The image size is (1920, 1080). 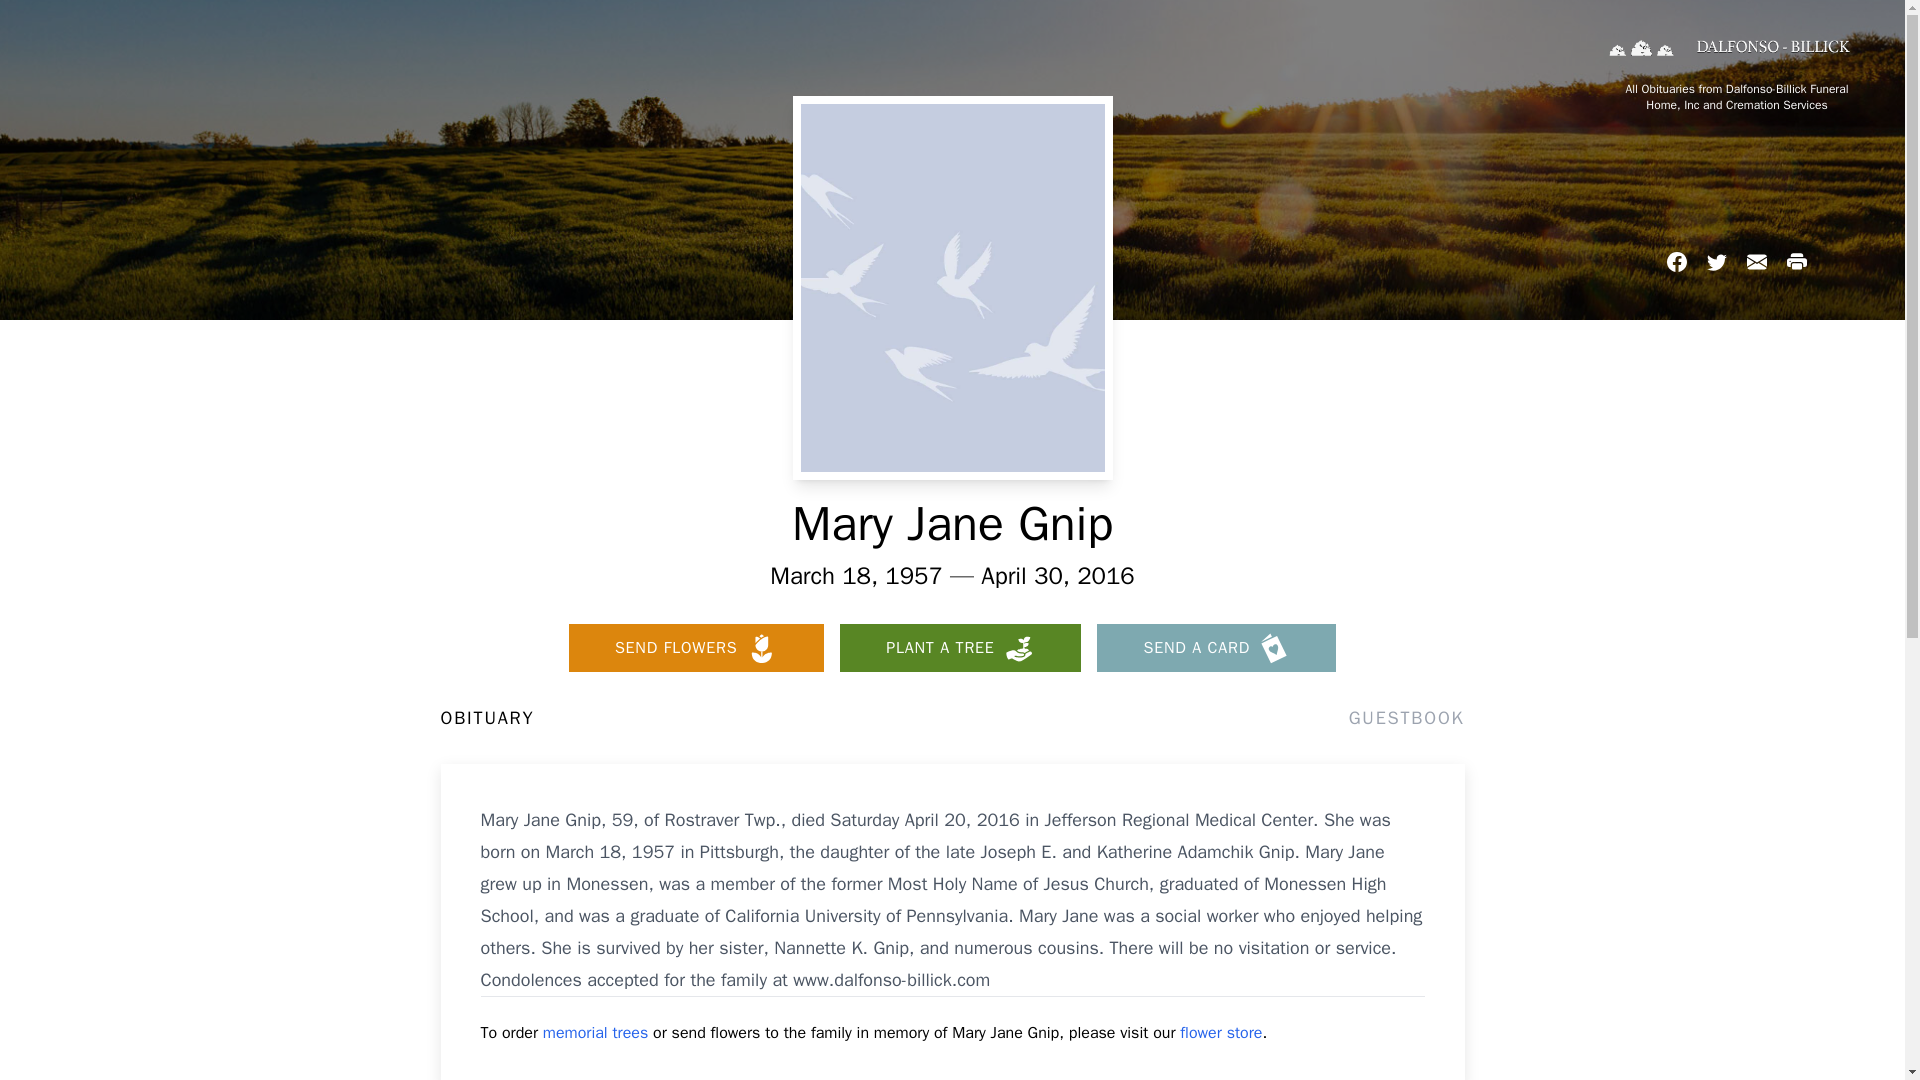 What do you see at coordinates (1406, 718) in the screenshot?
I see `GUESTBOOK` at bounding box center [1406, 718].